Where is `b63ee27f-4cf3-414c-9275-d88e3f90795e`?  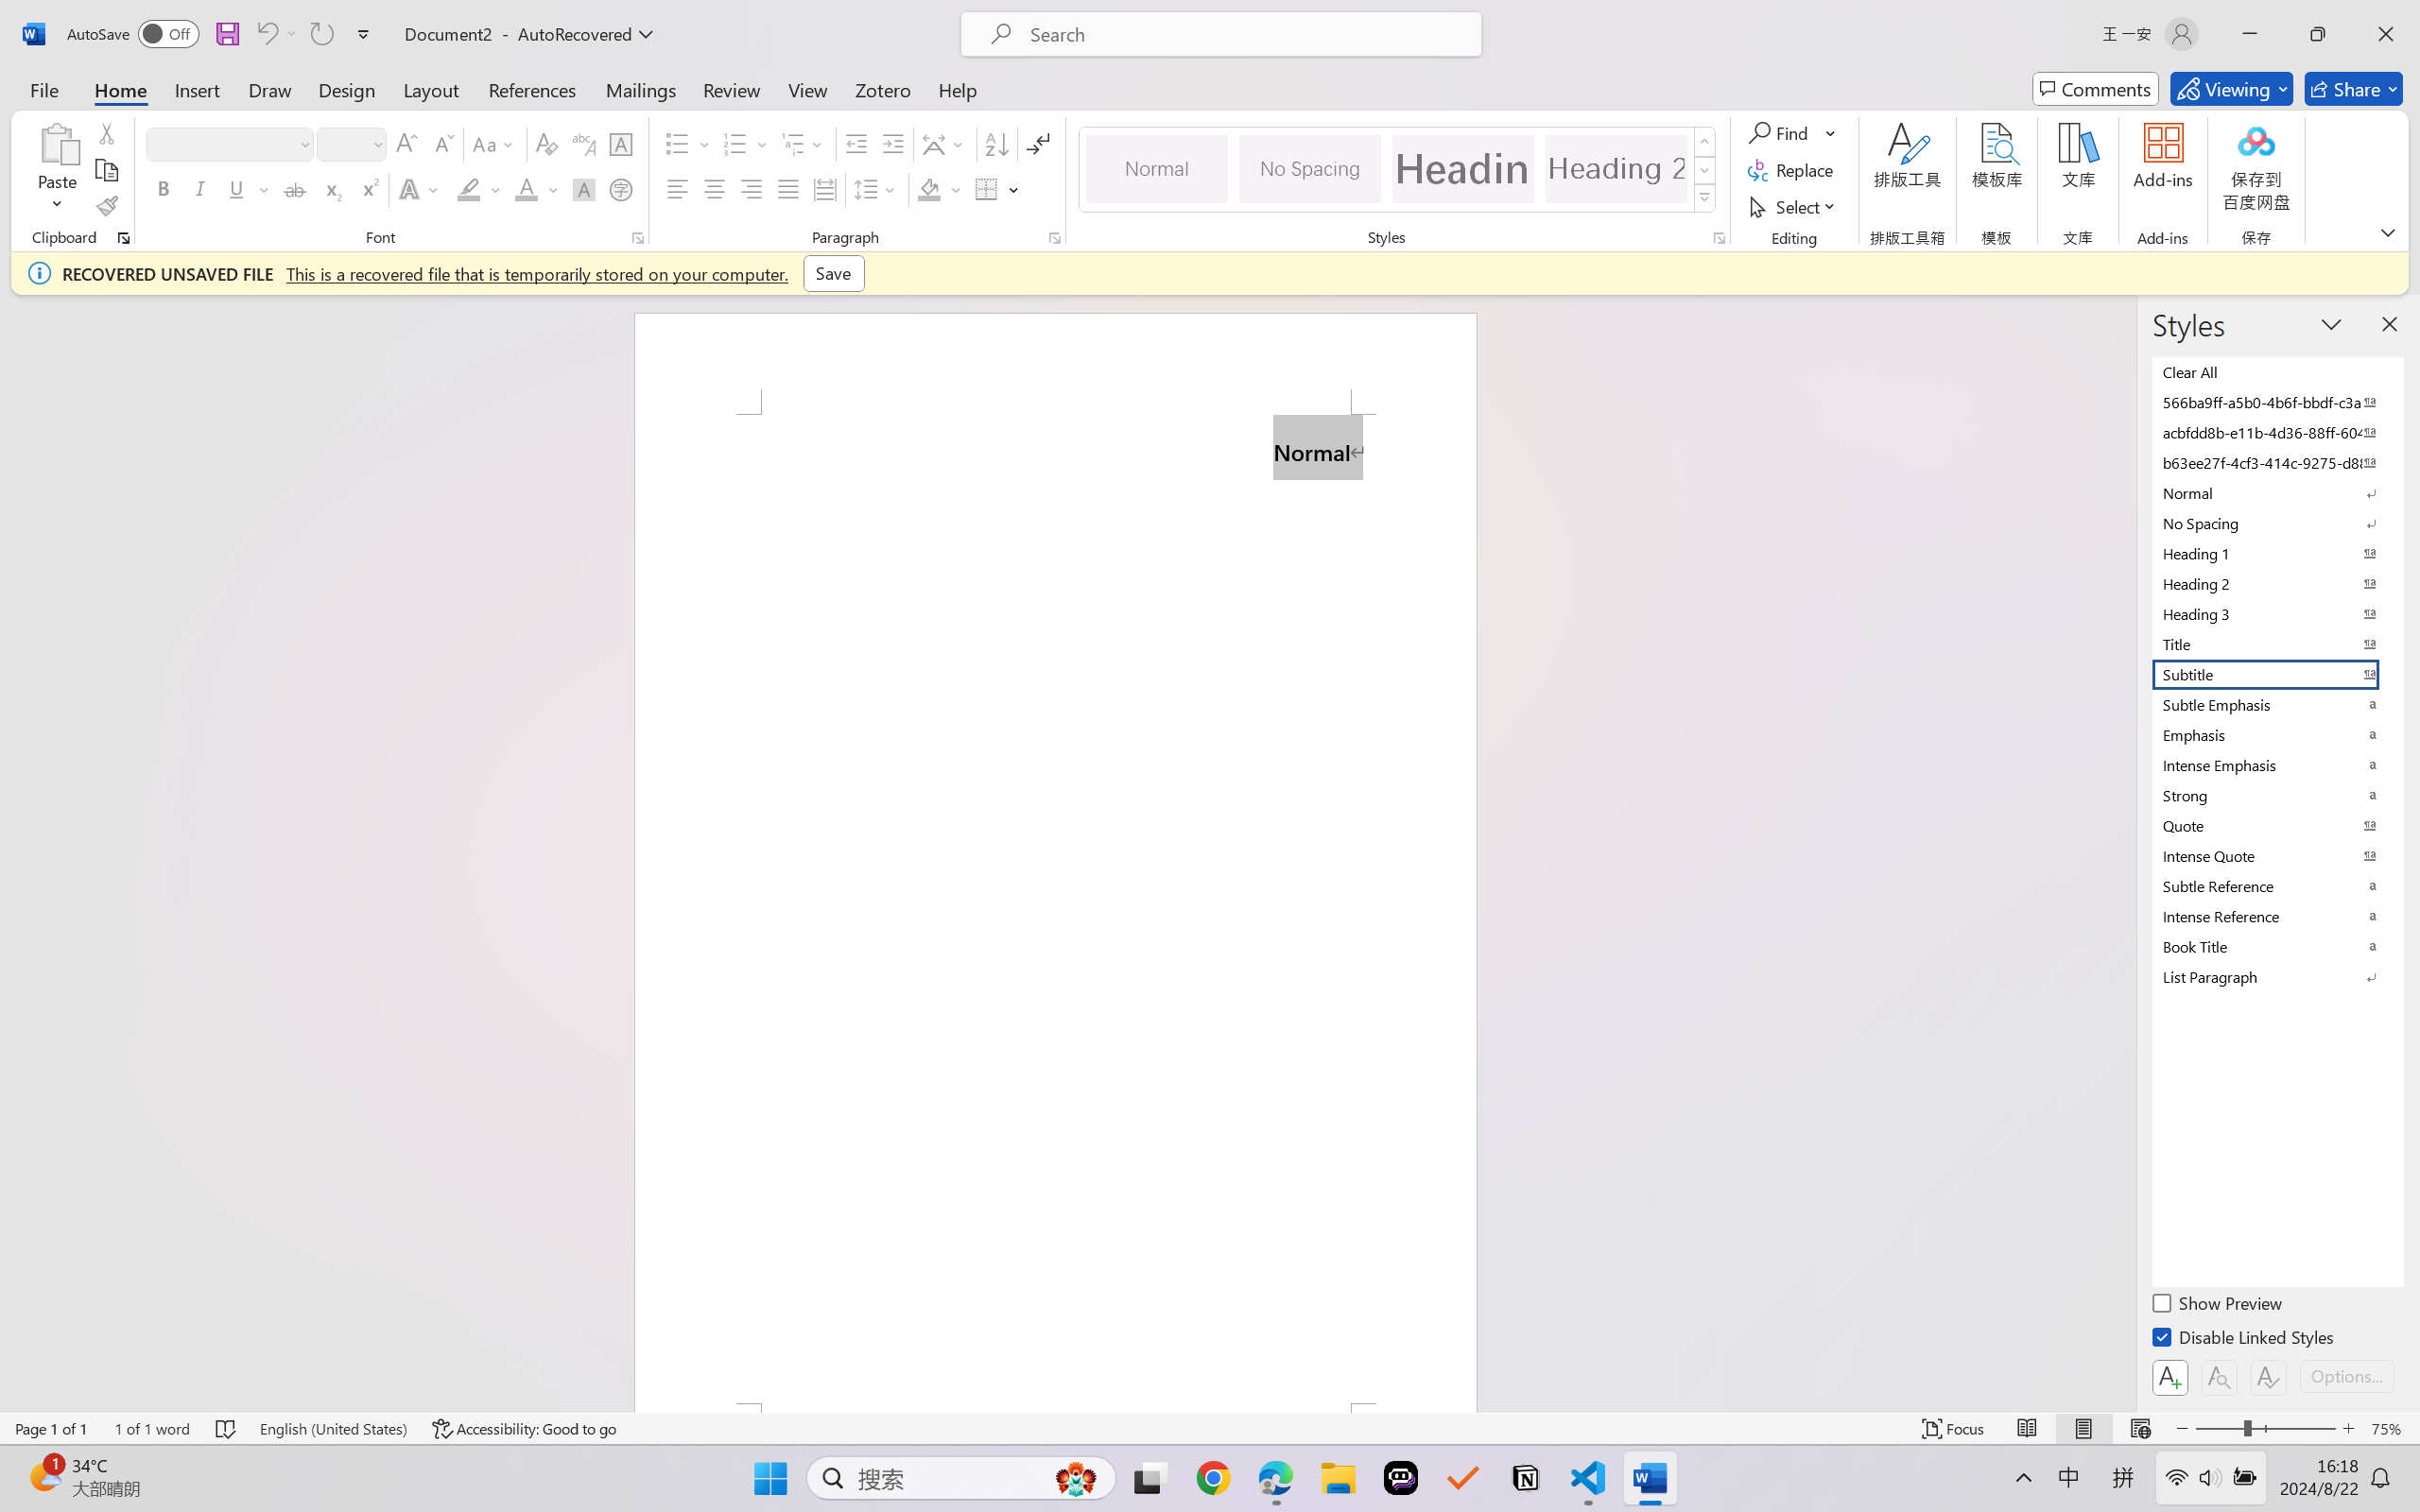
b63ee27f-4cf3-414c-9275-d88e3f90795e is located at coordinates (2276, 462).